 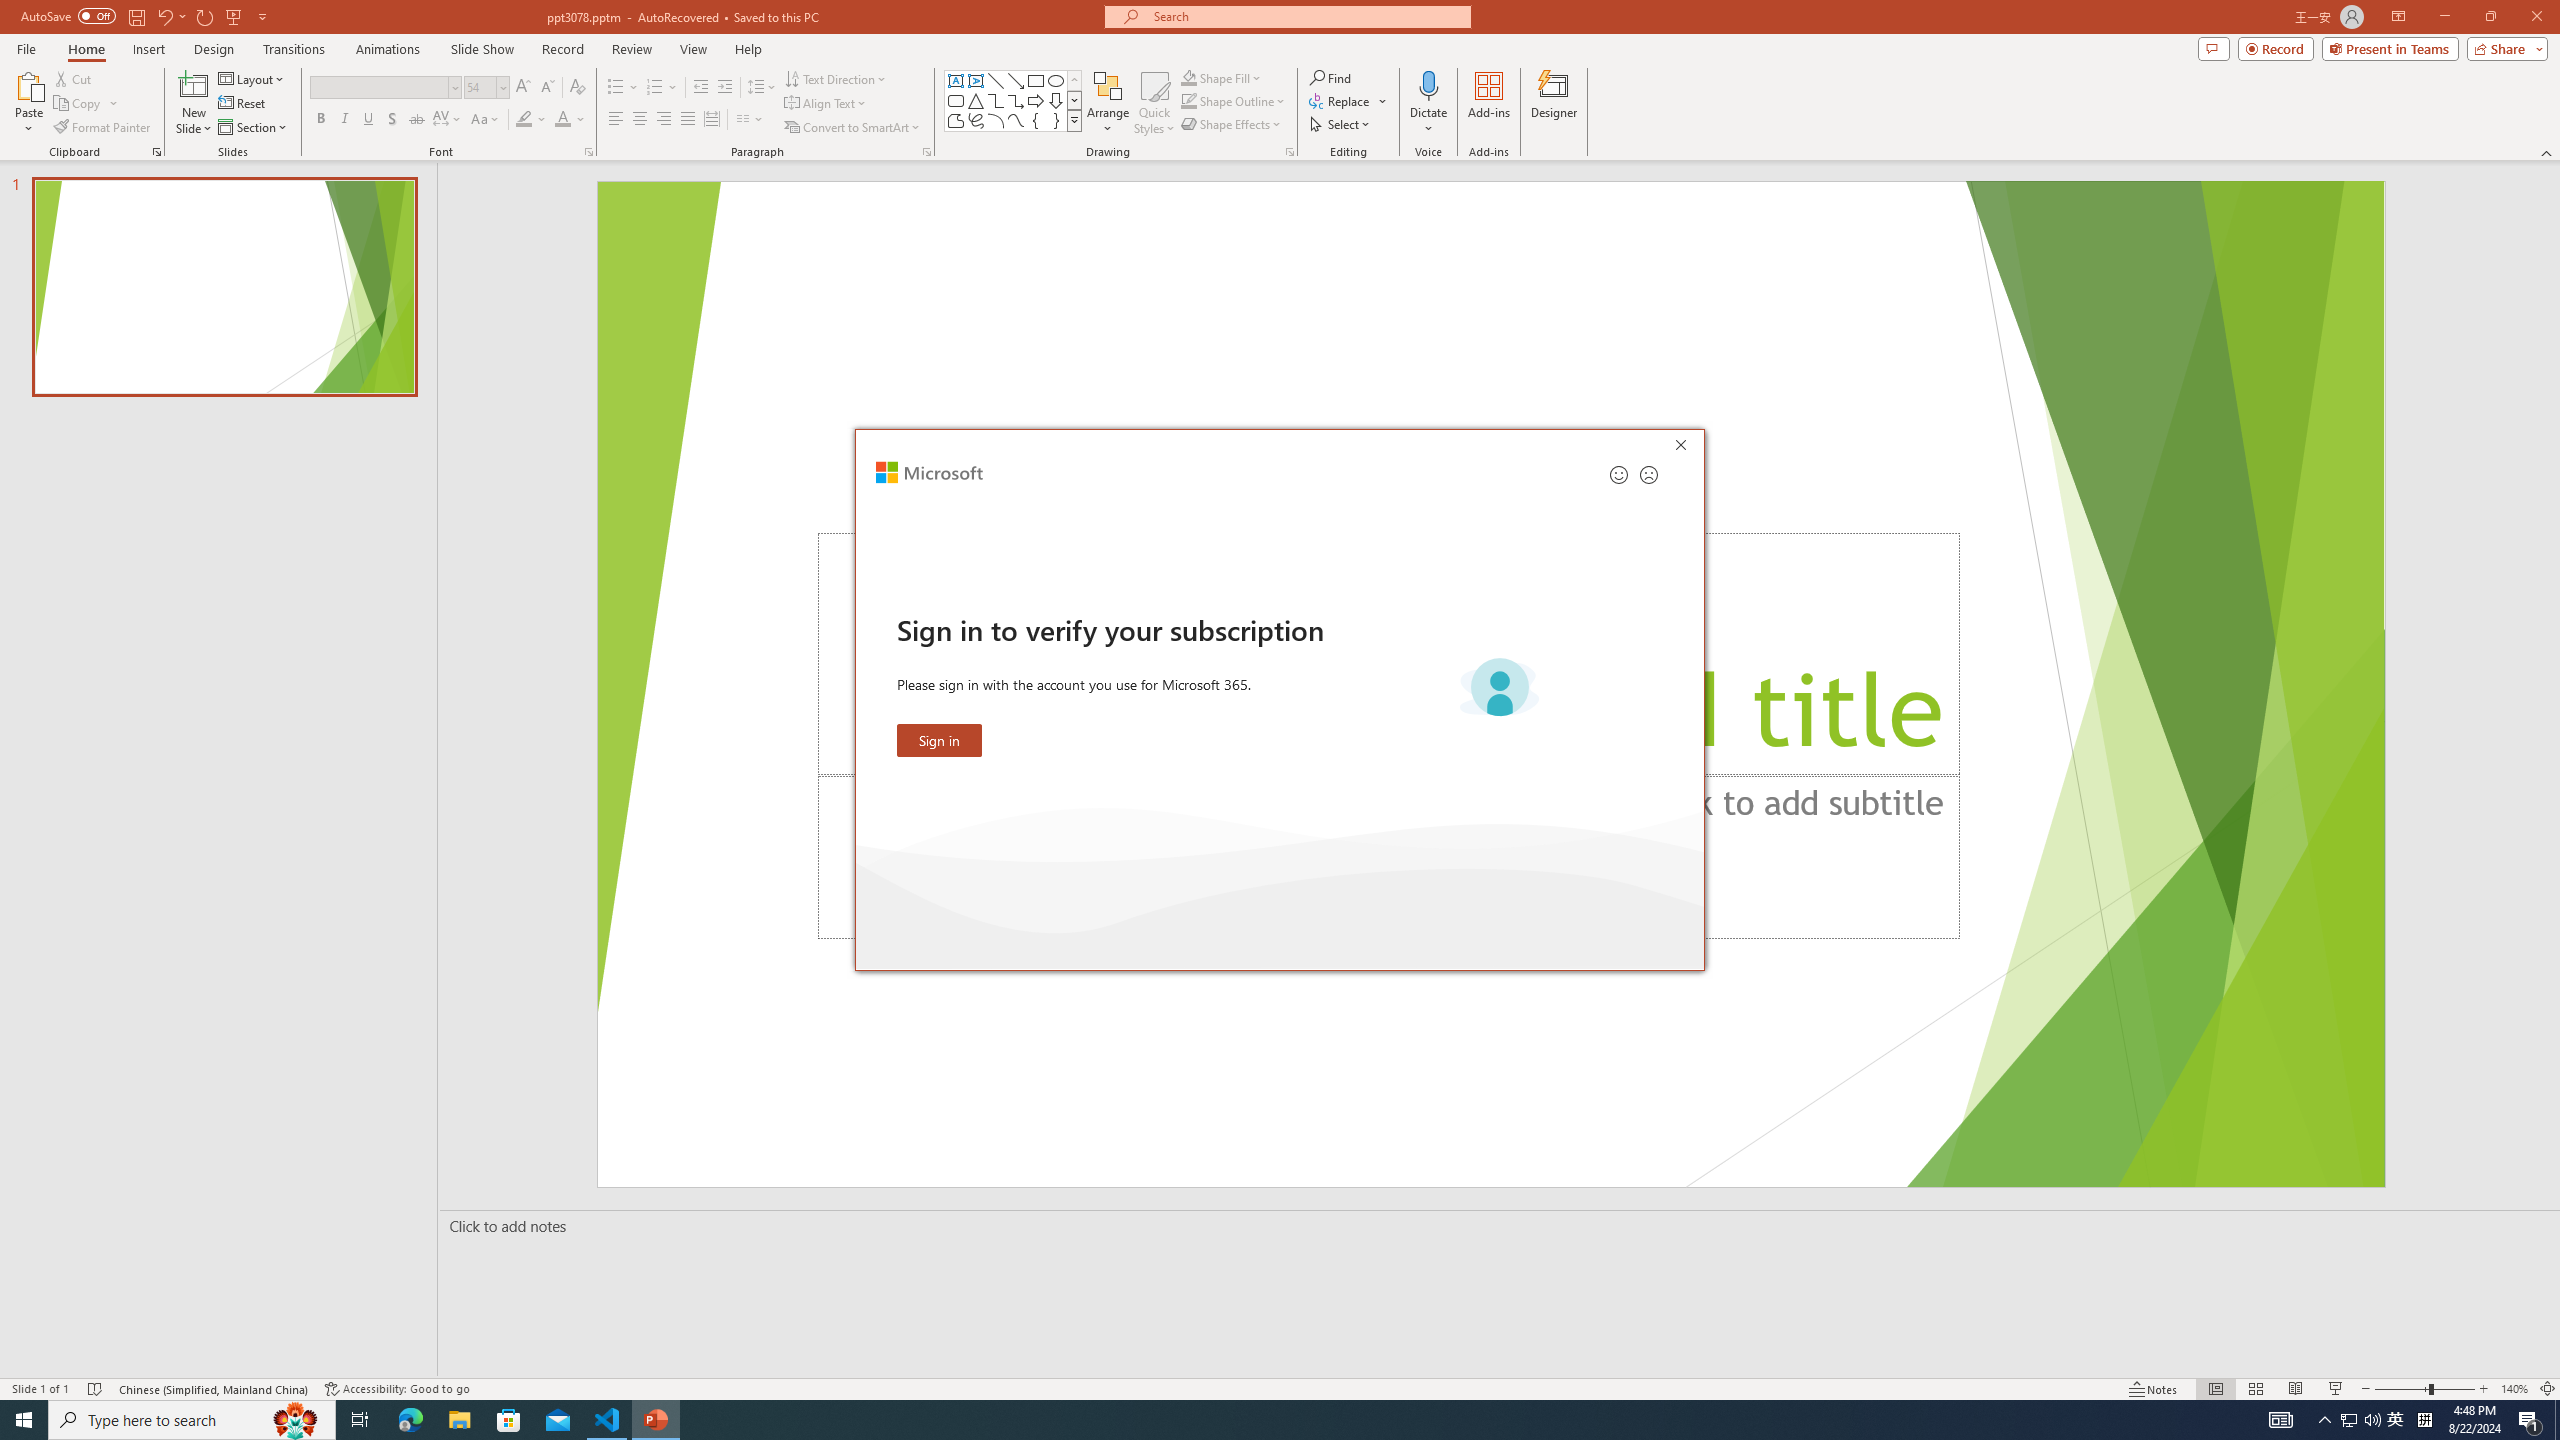 What do you see at coordinates (940, 740) in the screenshot?
I see `Sign in` at bounding box center [940, 740].